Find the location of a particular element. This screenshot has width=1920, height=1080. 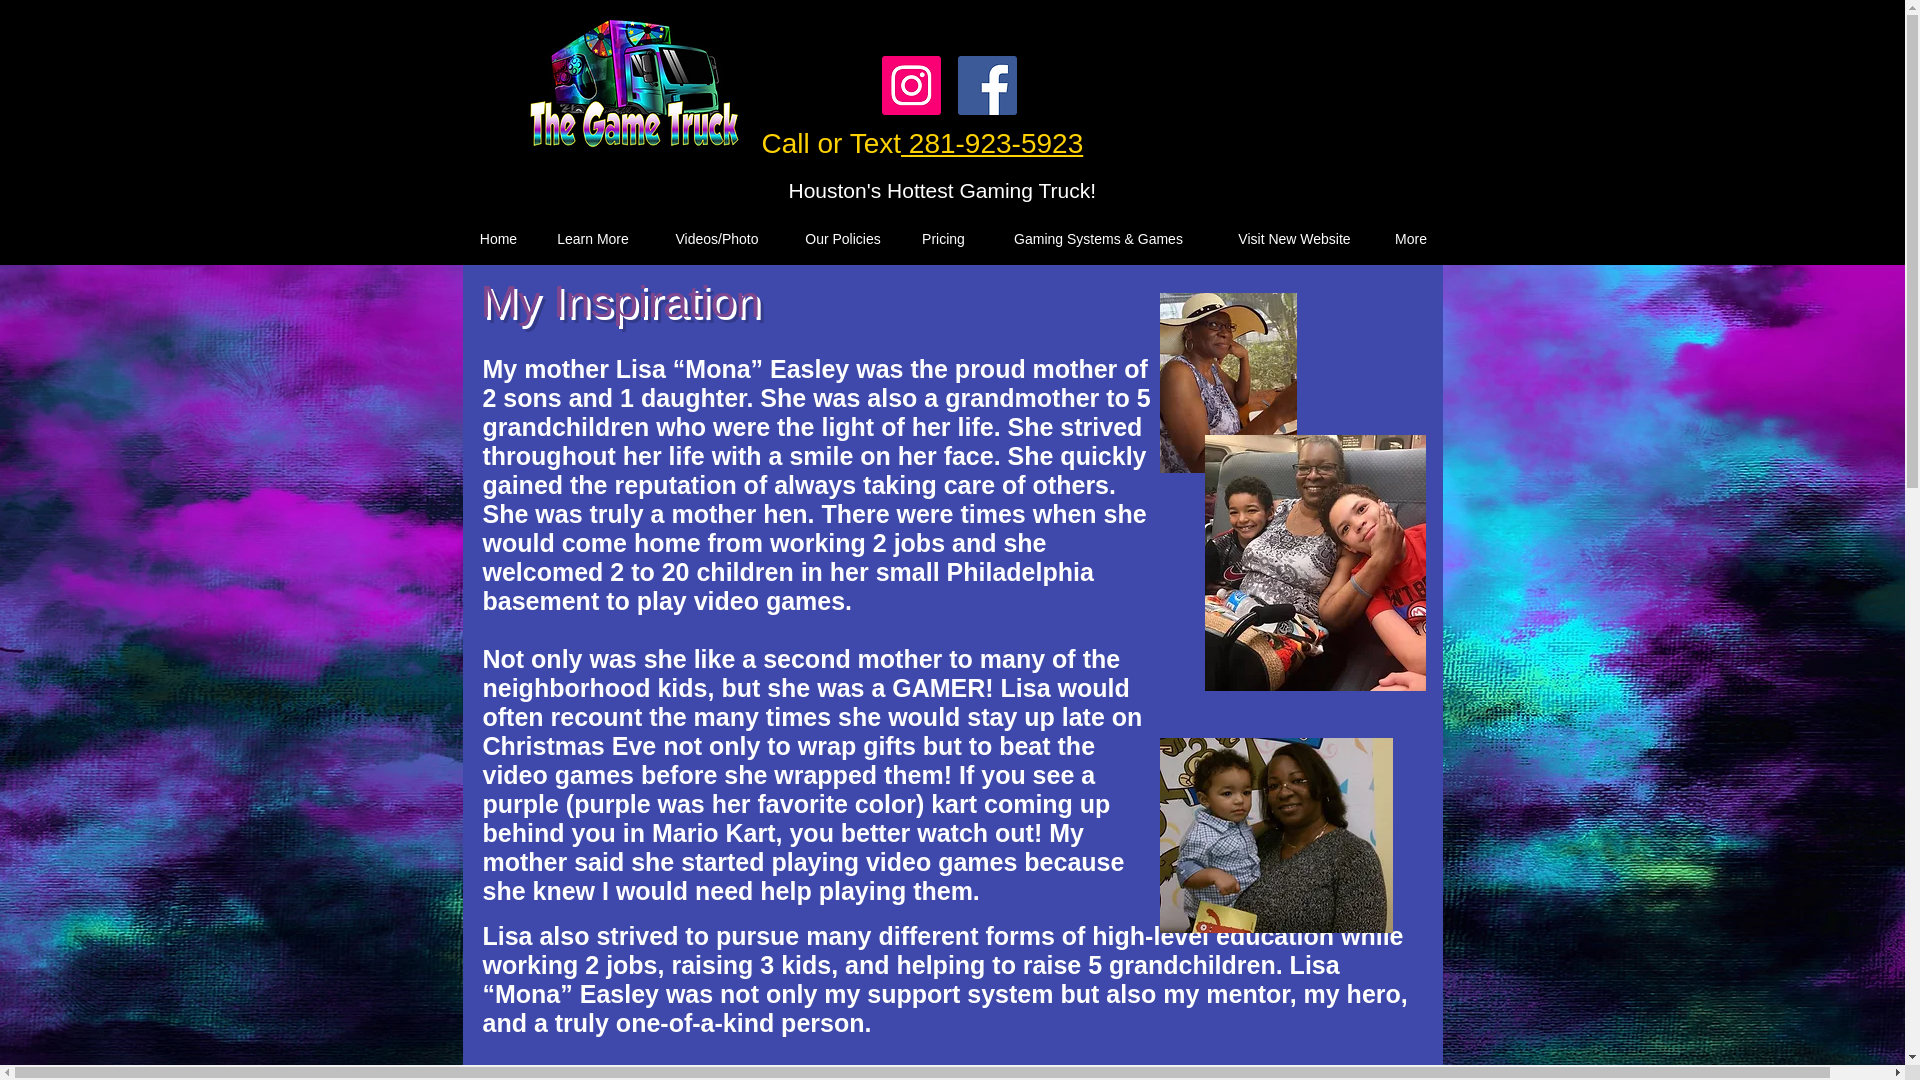

Pricing is located at coordinates (942, 238).